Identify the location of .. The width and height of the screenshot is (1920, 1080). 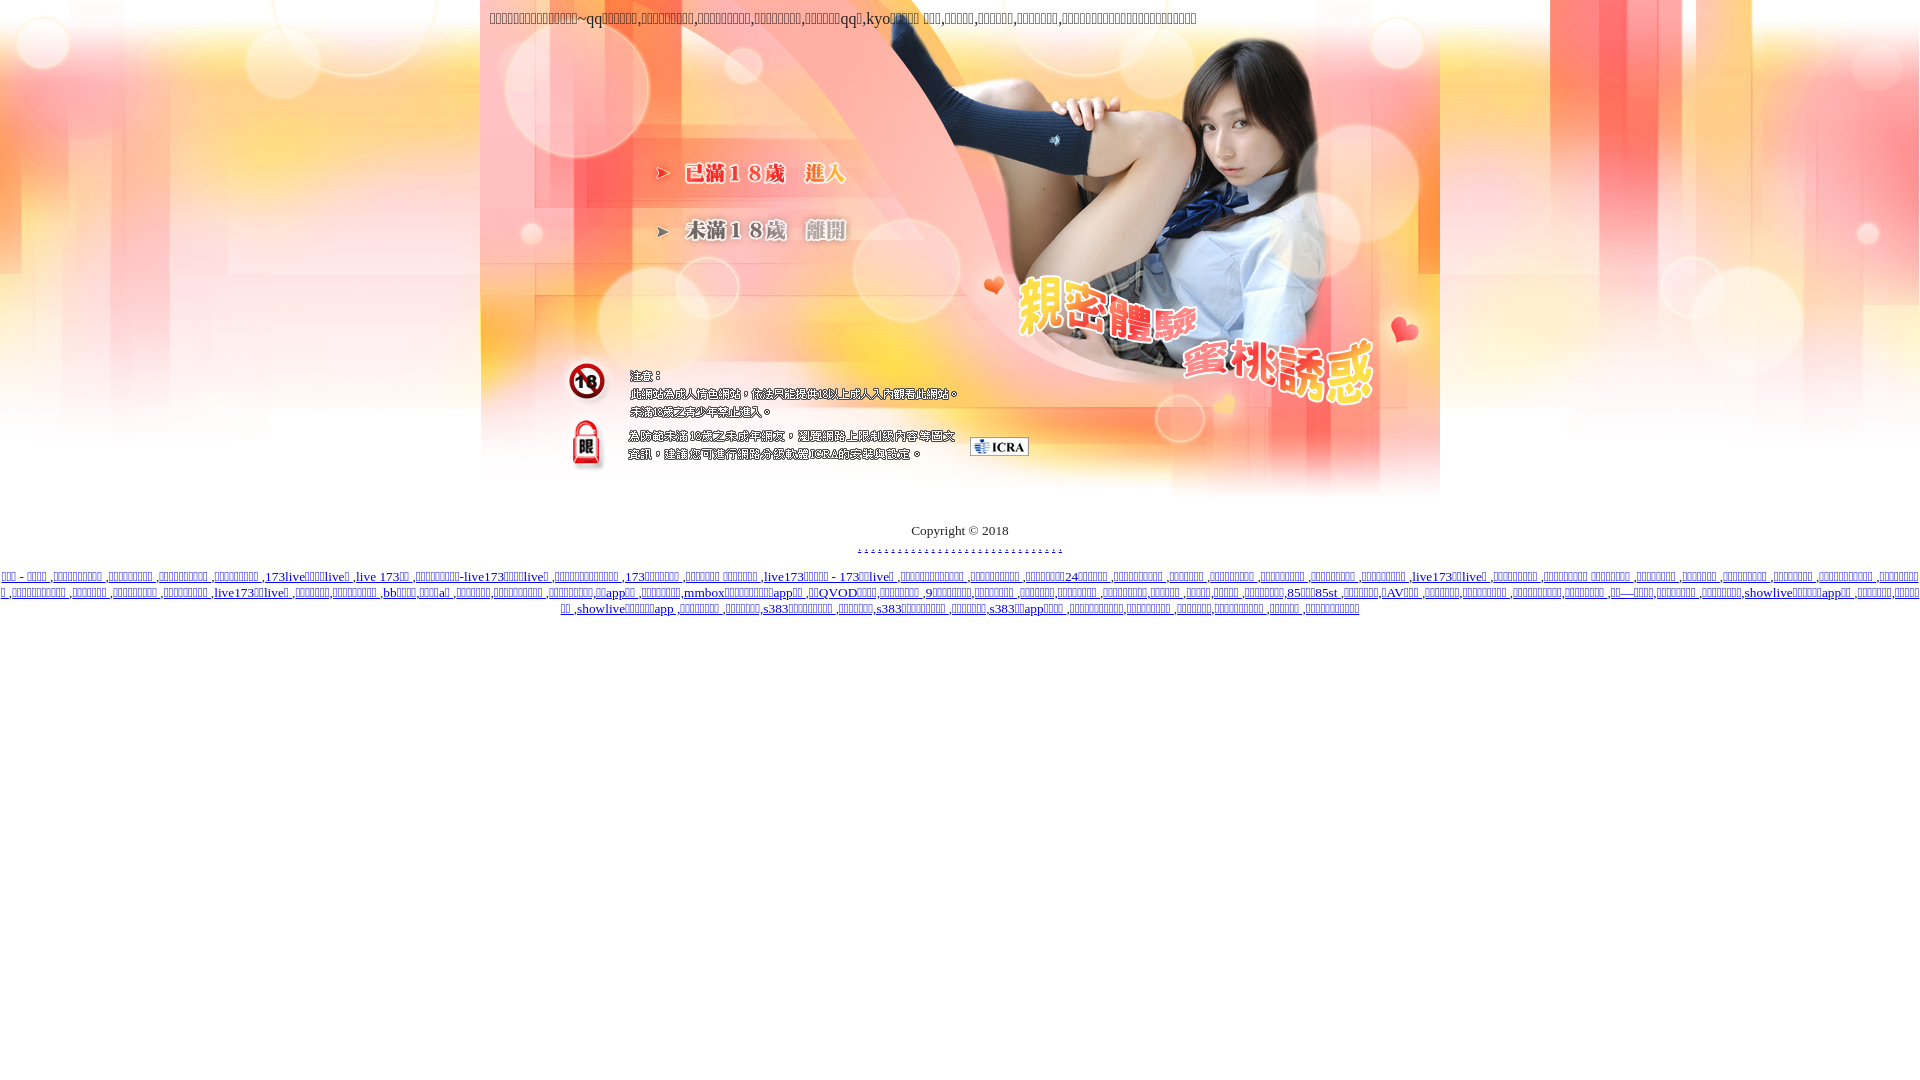
(906, 546).